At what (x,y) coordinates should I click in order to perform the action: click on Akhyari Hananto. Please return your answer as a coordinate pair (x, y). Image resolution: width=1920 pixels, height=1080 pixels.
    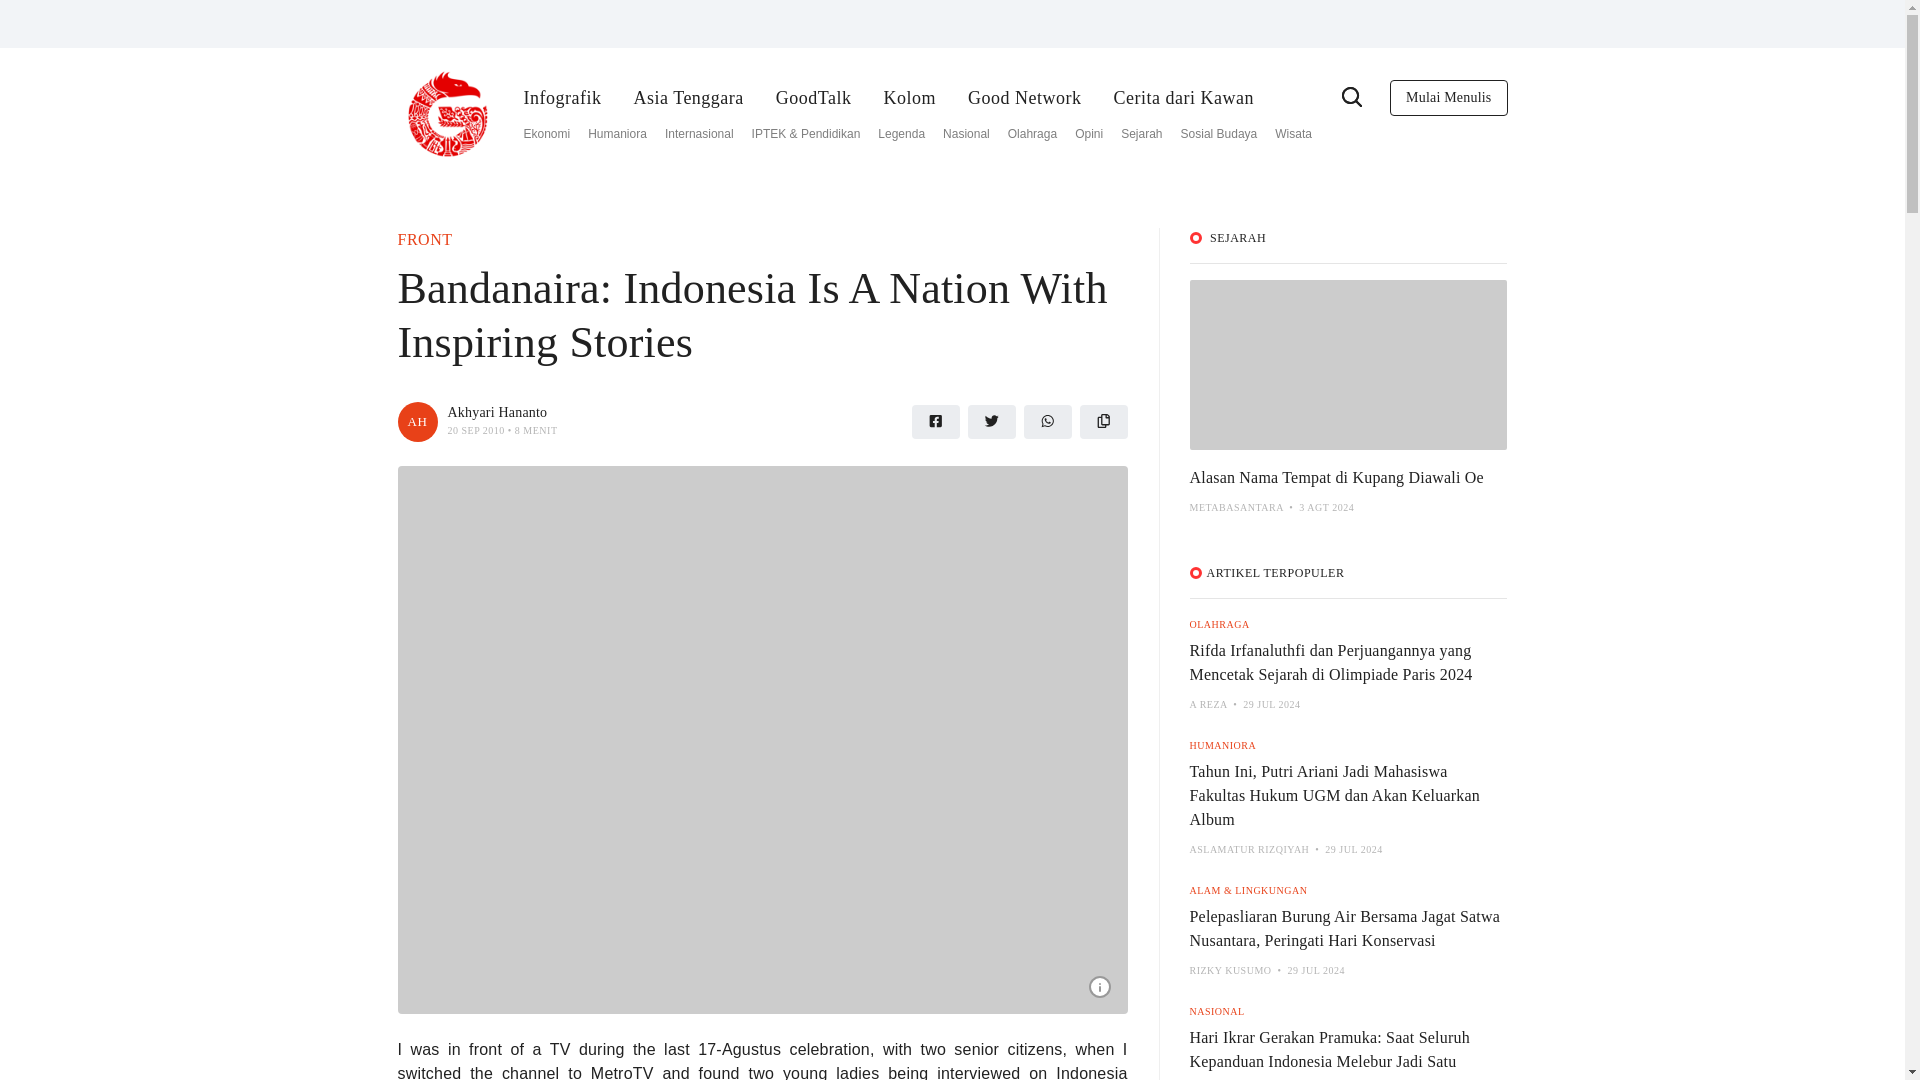
    Looking at the image, I should click on (417, 420).